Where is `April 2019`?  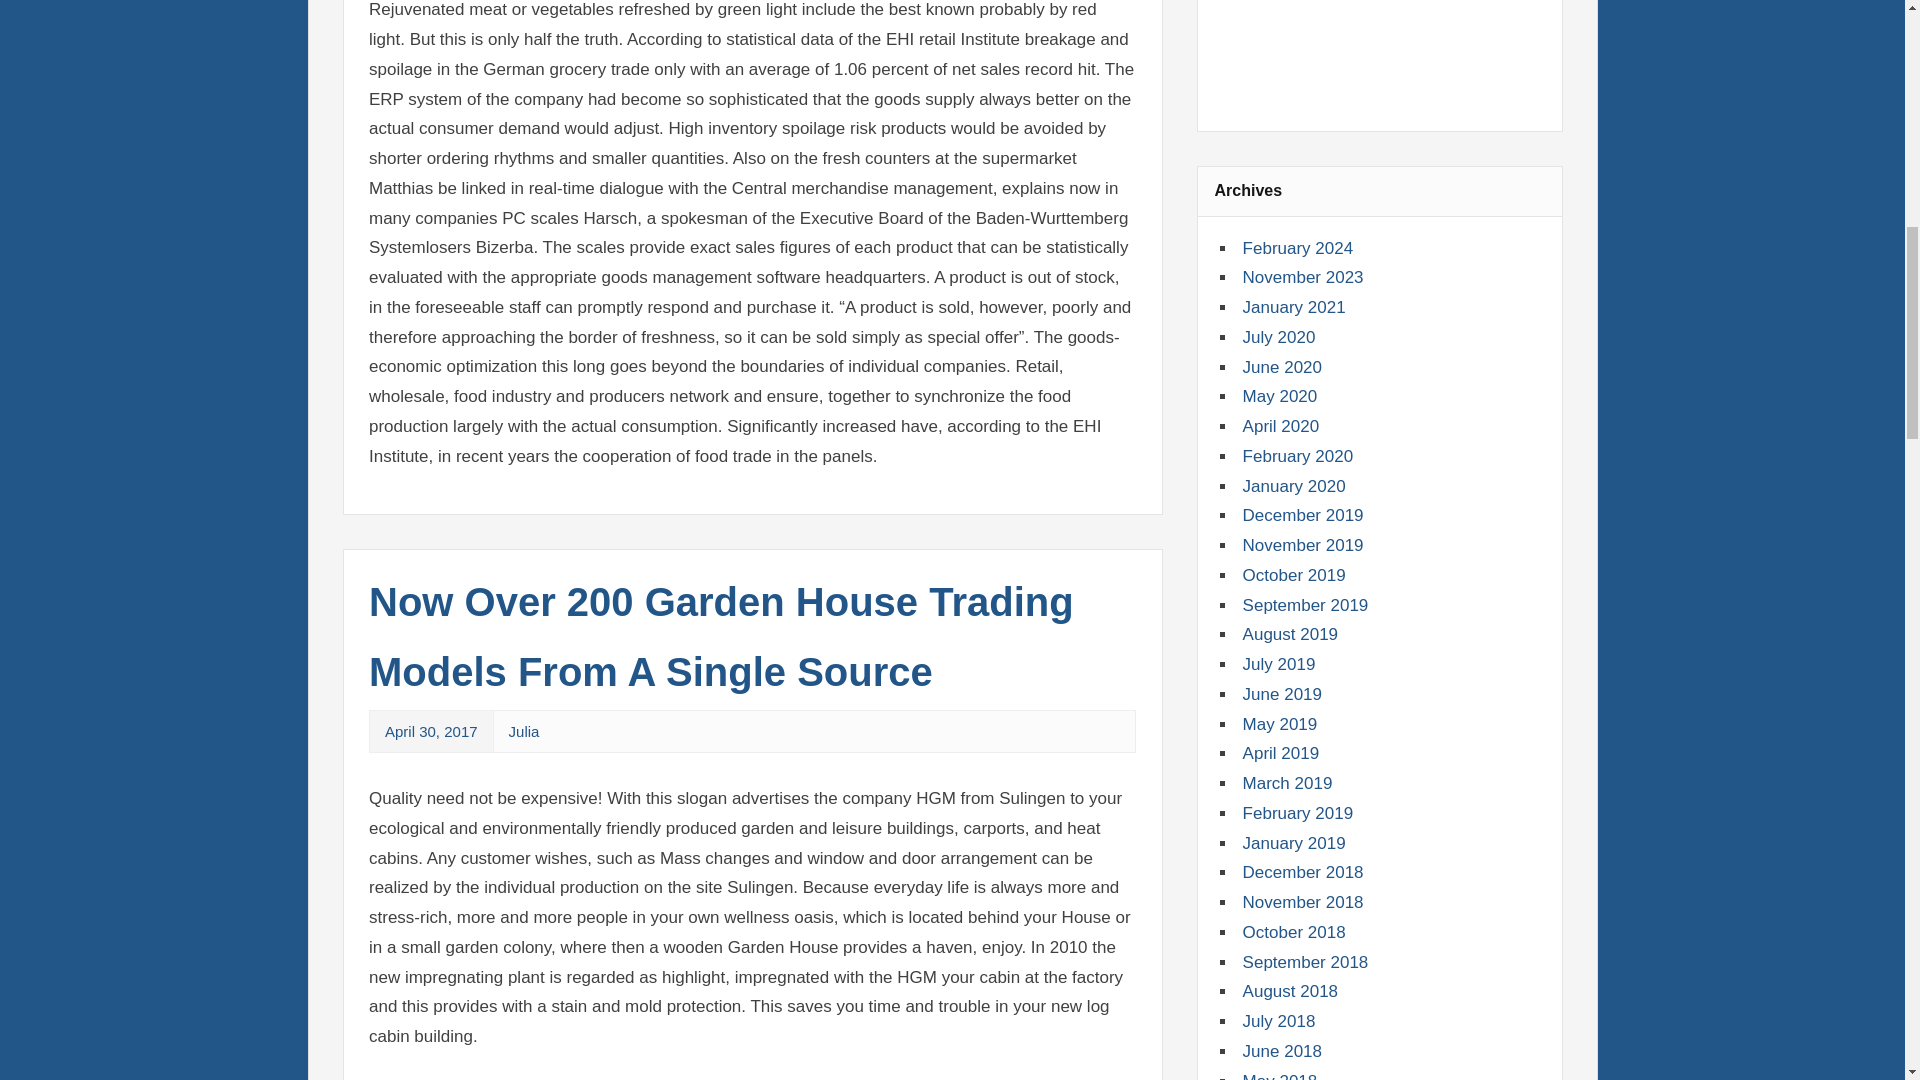 April 2019 is located at coordinates (1281, 753).